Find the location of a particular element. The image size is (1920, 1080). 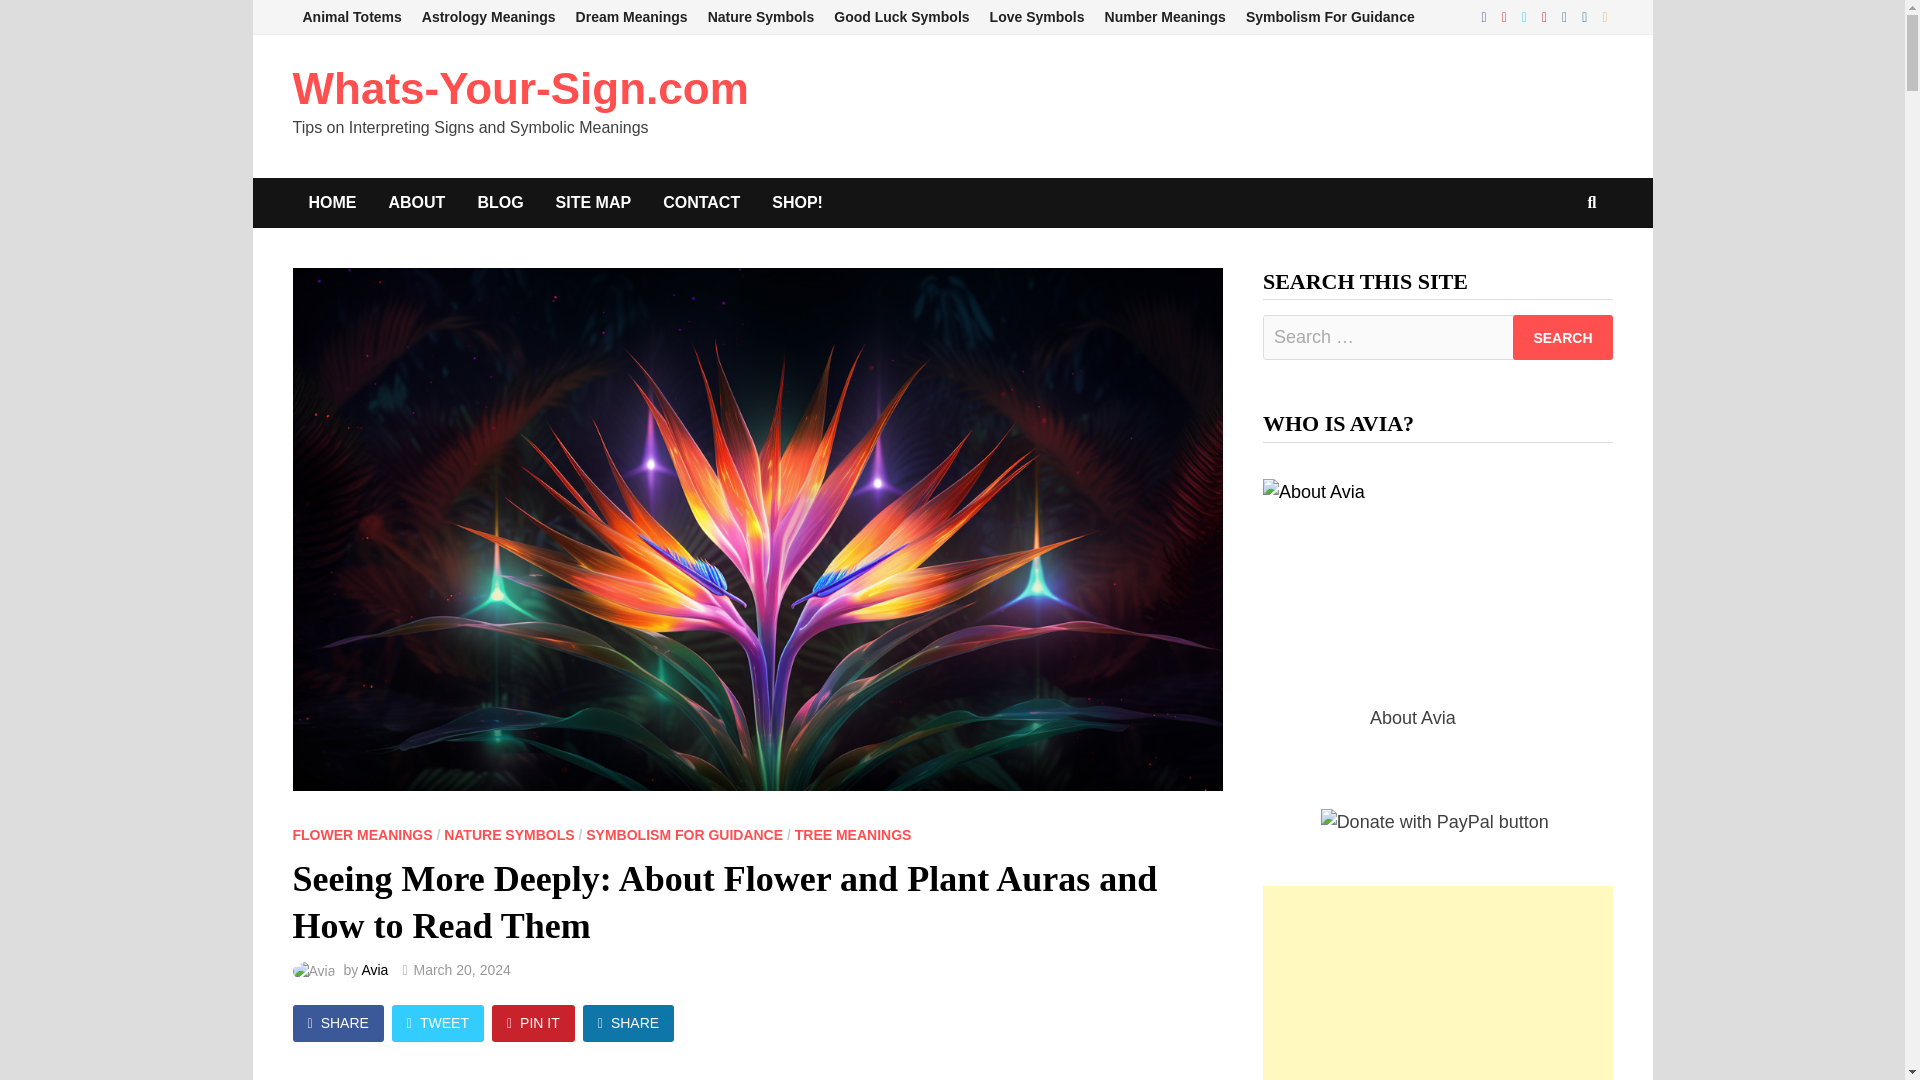

SHOP! is located at coordinates (798, 202).